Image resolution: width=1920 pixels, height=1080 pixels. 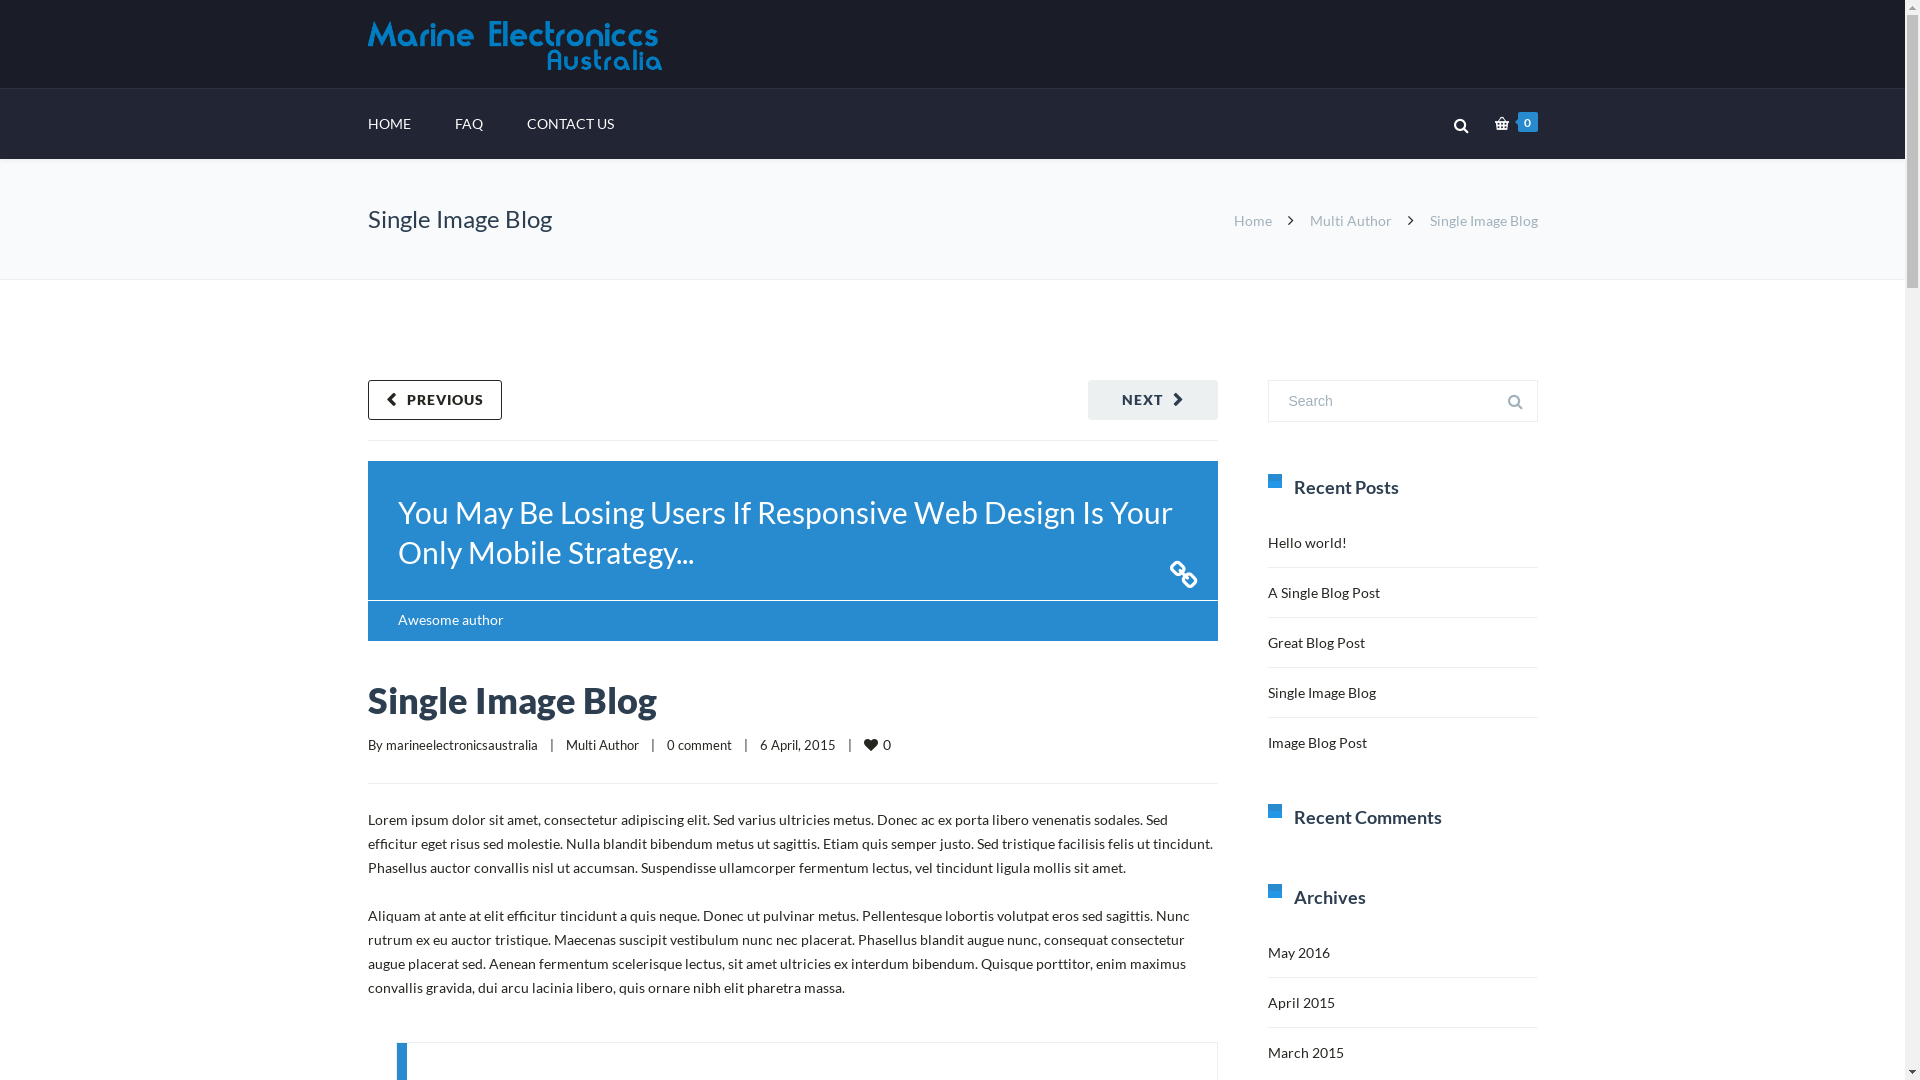 What do you see at coordinates (1299, 952) in the screenshot?
I see `May 2016` at bounding box center [1299, 952].